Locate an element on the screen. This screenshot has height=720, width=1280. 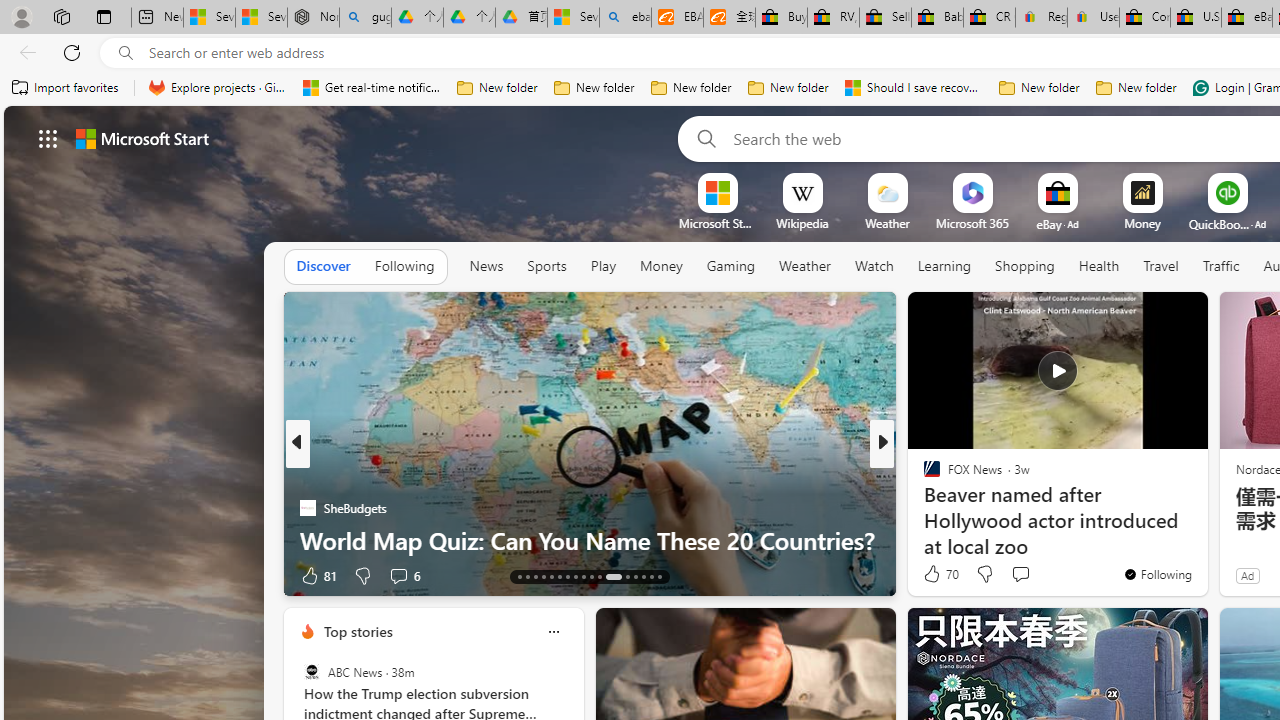
Sports is located at coordinates (546, 267).